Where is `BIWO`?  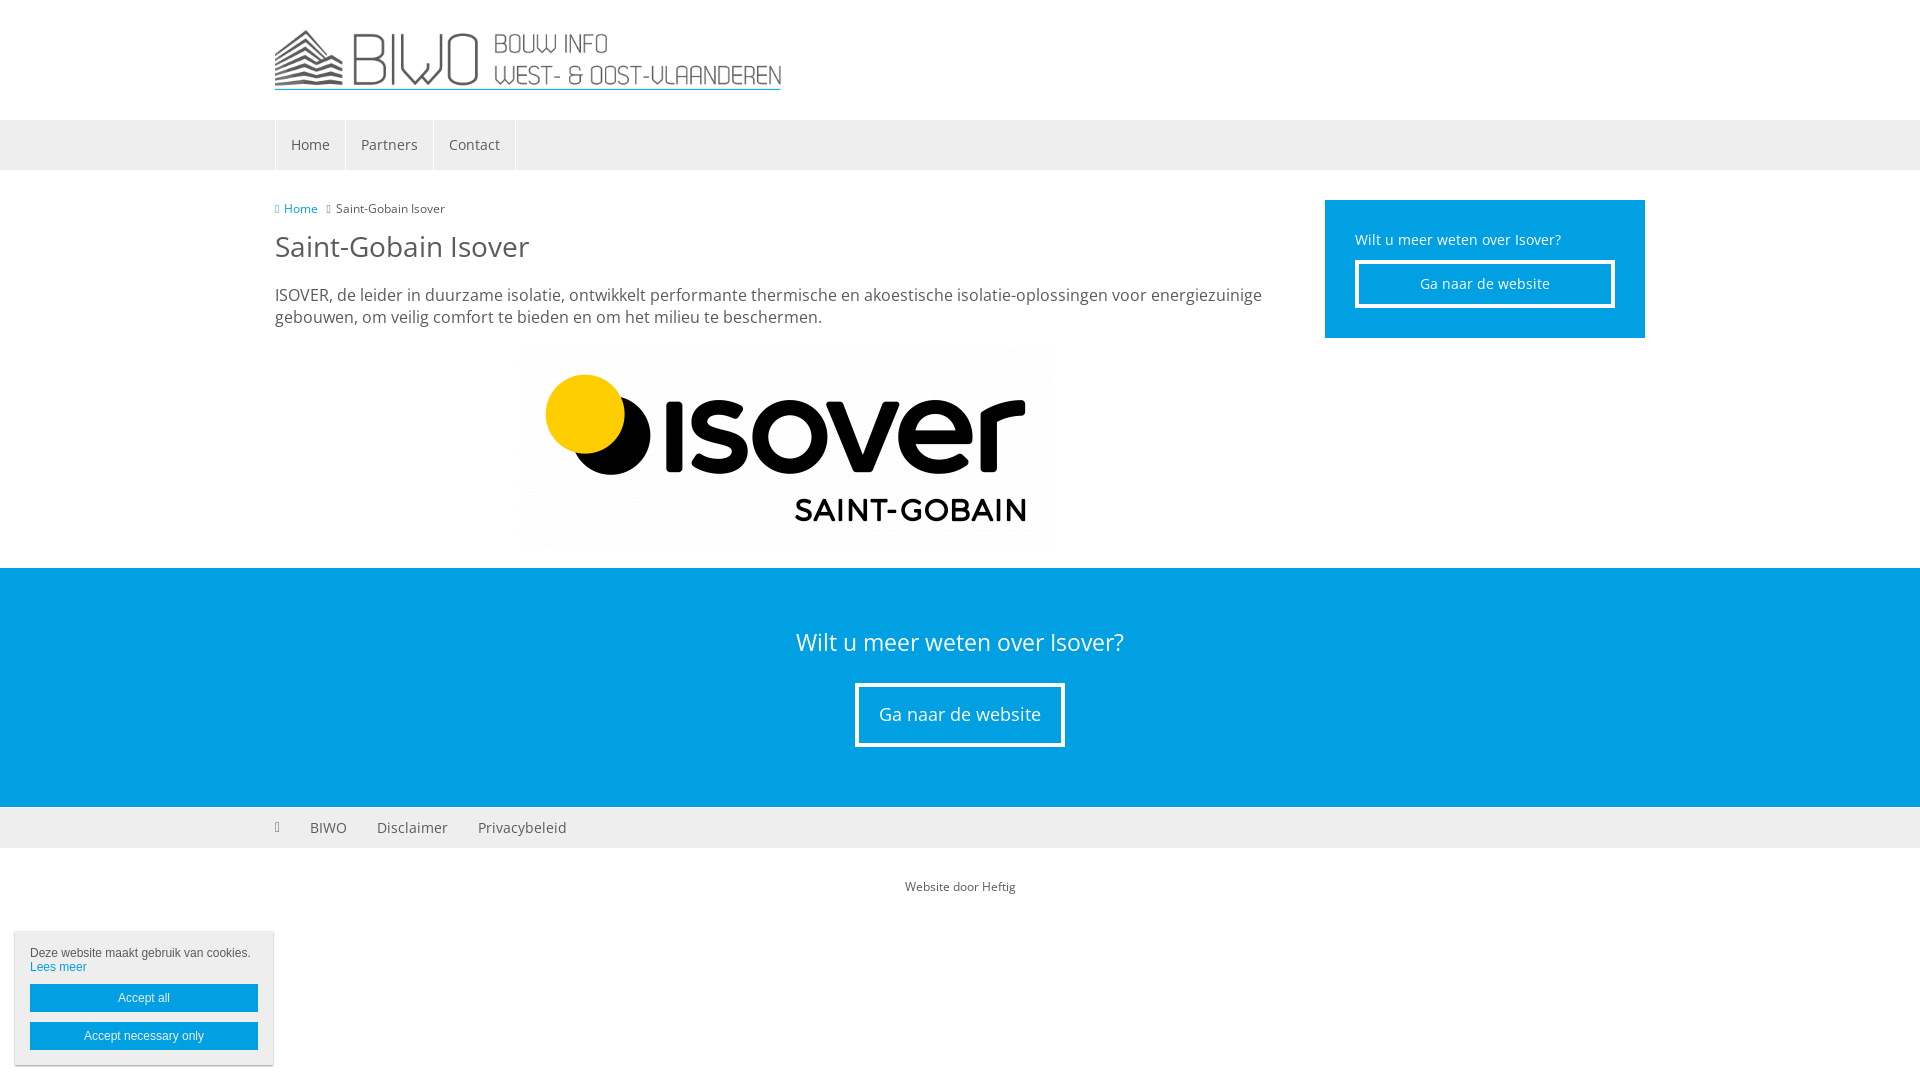 BIWO is located at coordinates (328, 828).